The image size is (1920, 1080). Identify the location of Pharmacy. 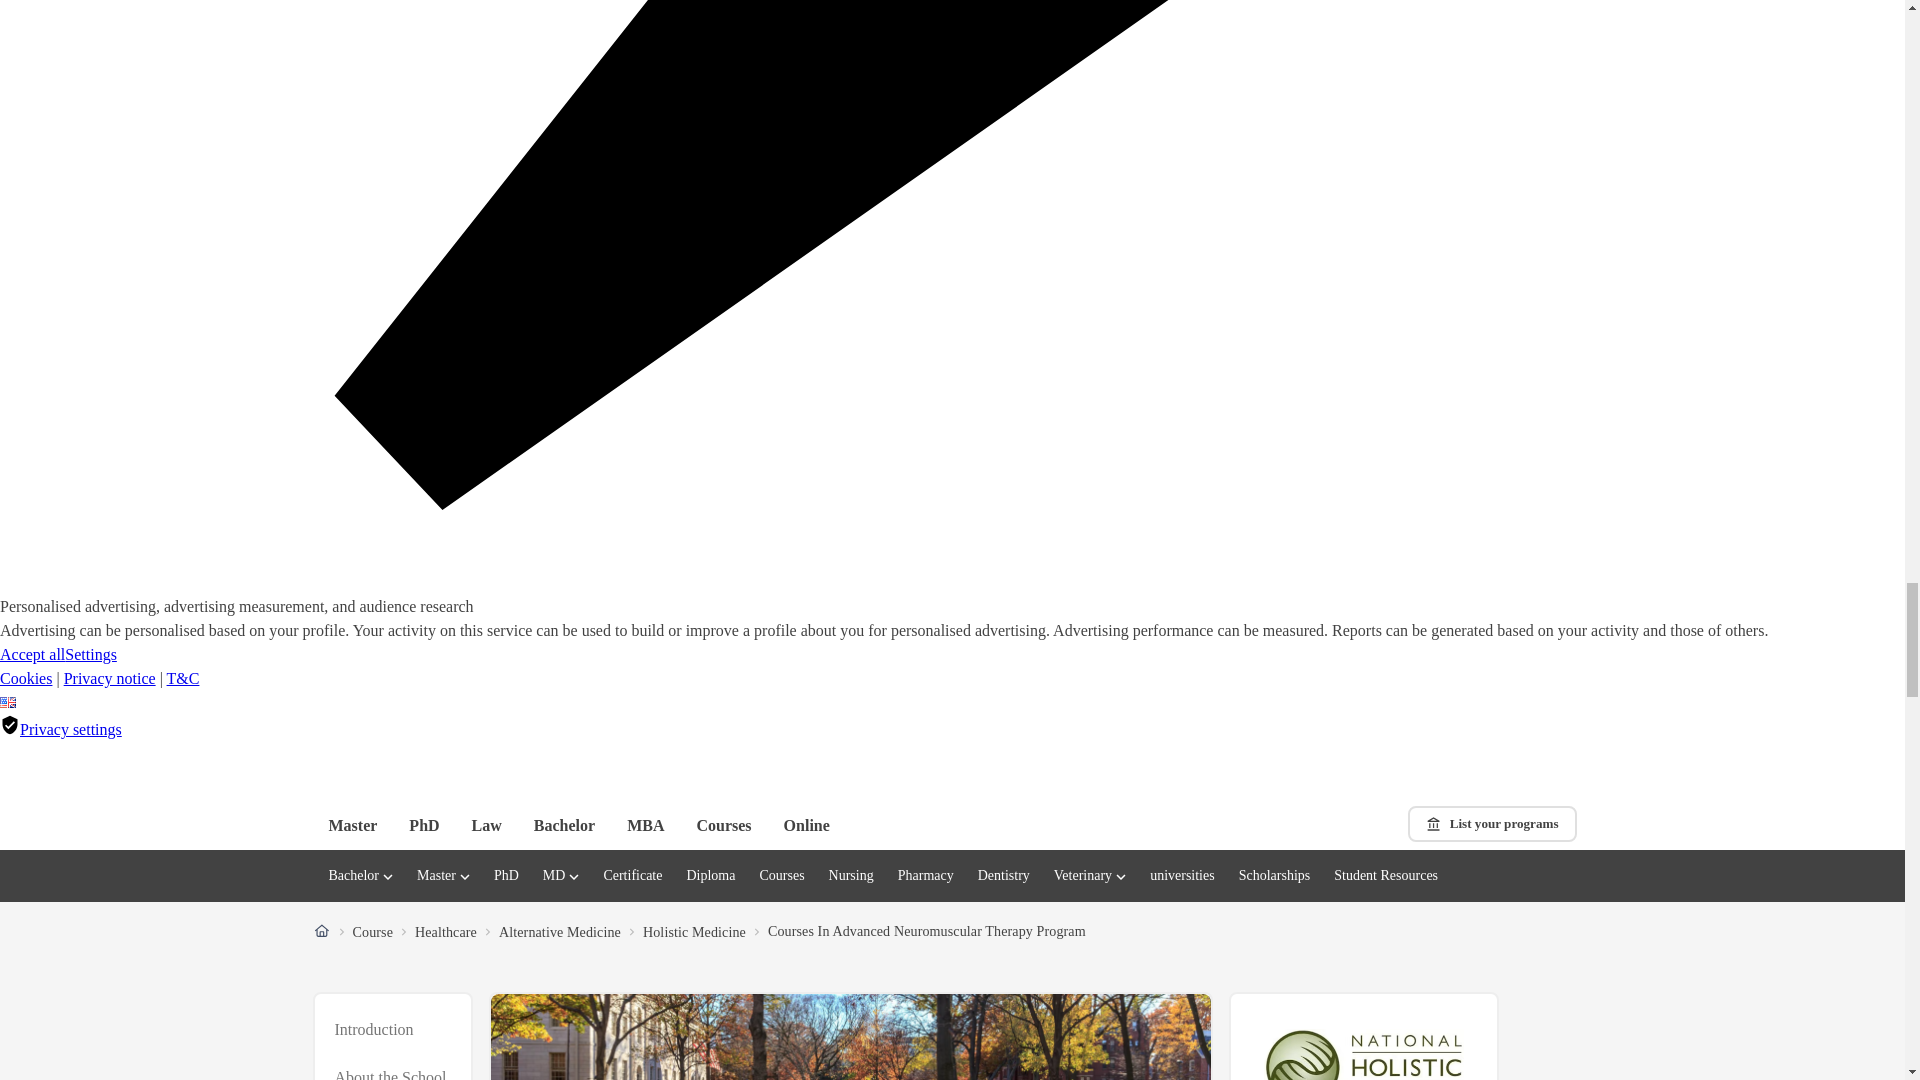
(352, 826).